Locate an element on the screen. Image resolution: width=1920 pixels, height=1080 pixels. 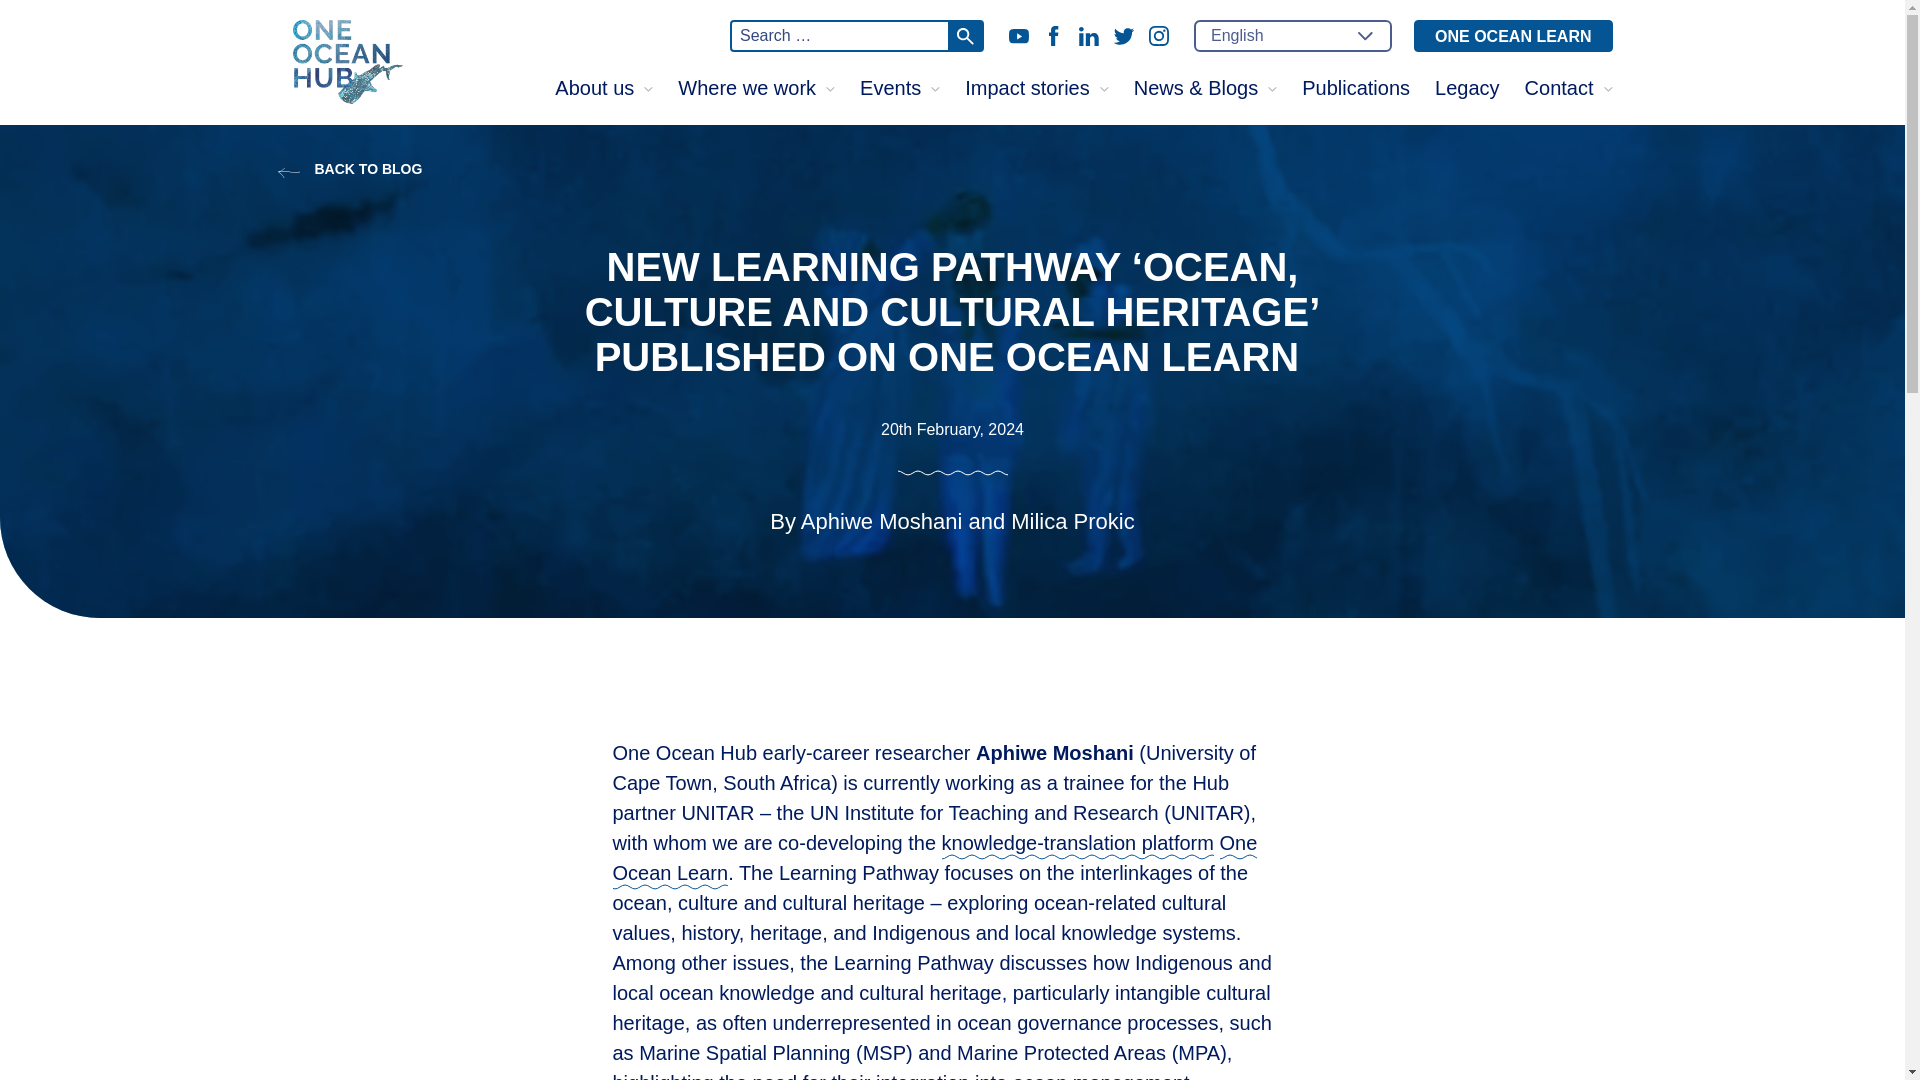
Where we work is located at coordinates (746, 88).